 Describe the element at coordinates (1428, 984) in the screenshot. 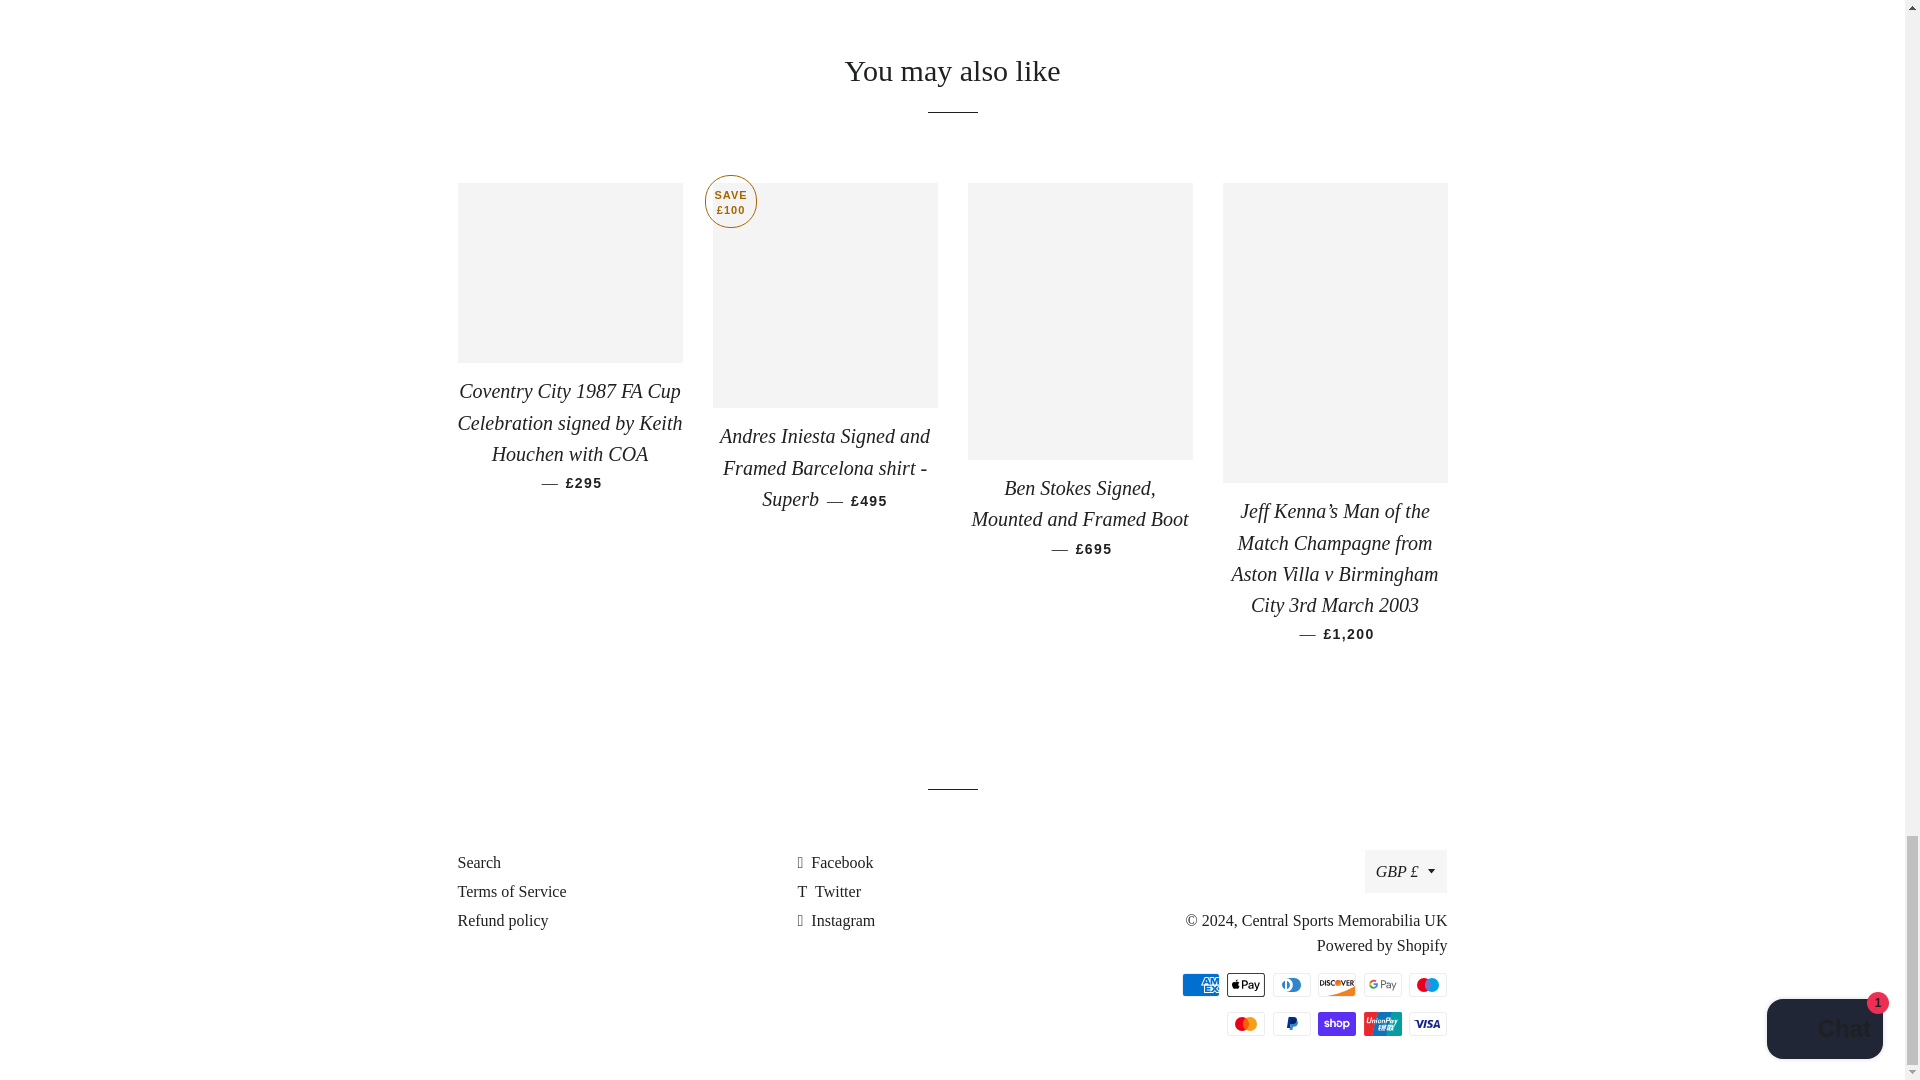

I see `Maestro` at that location.